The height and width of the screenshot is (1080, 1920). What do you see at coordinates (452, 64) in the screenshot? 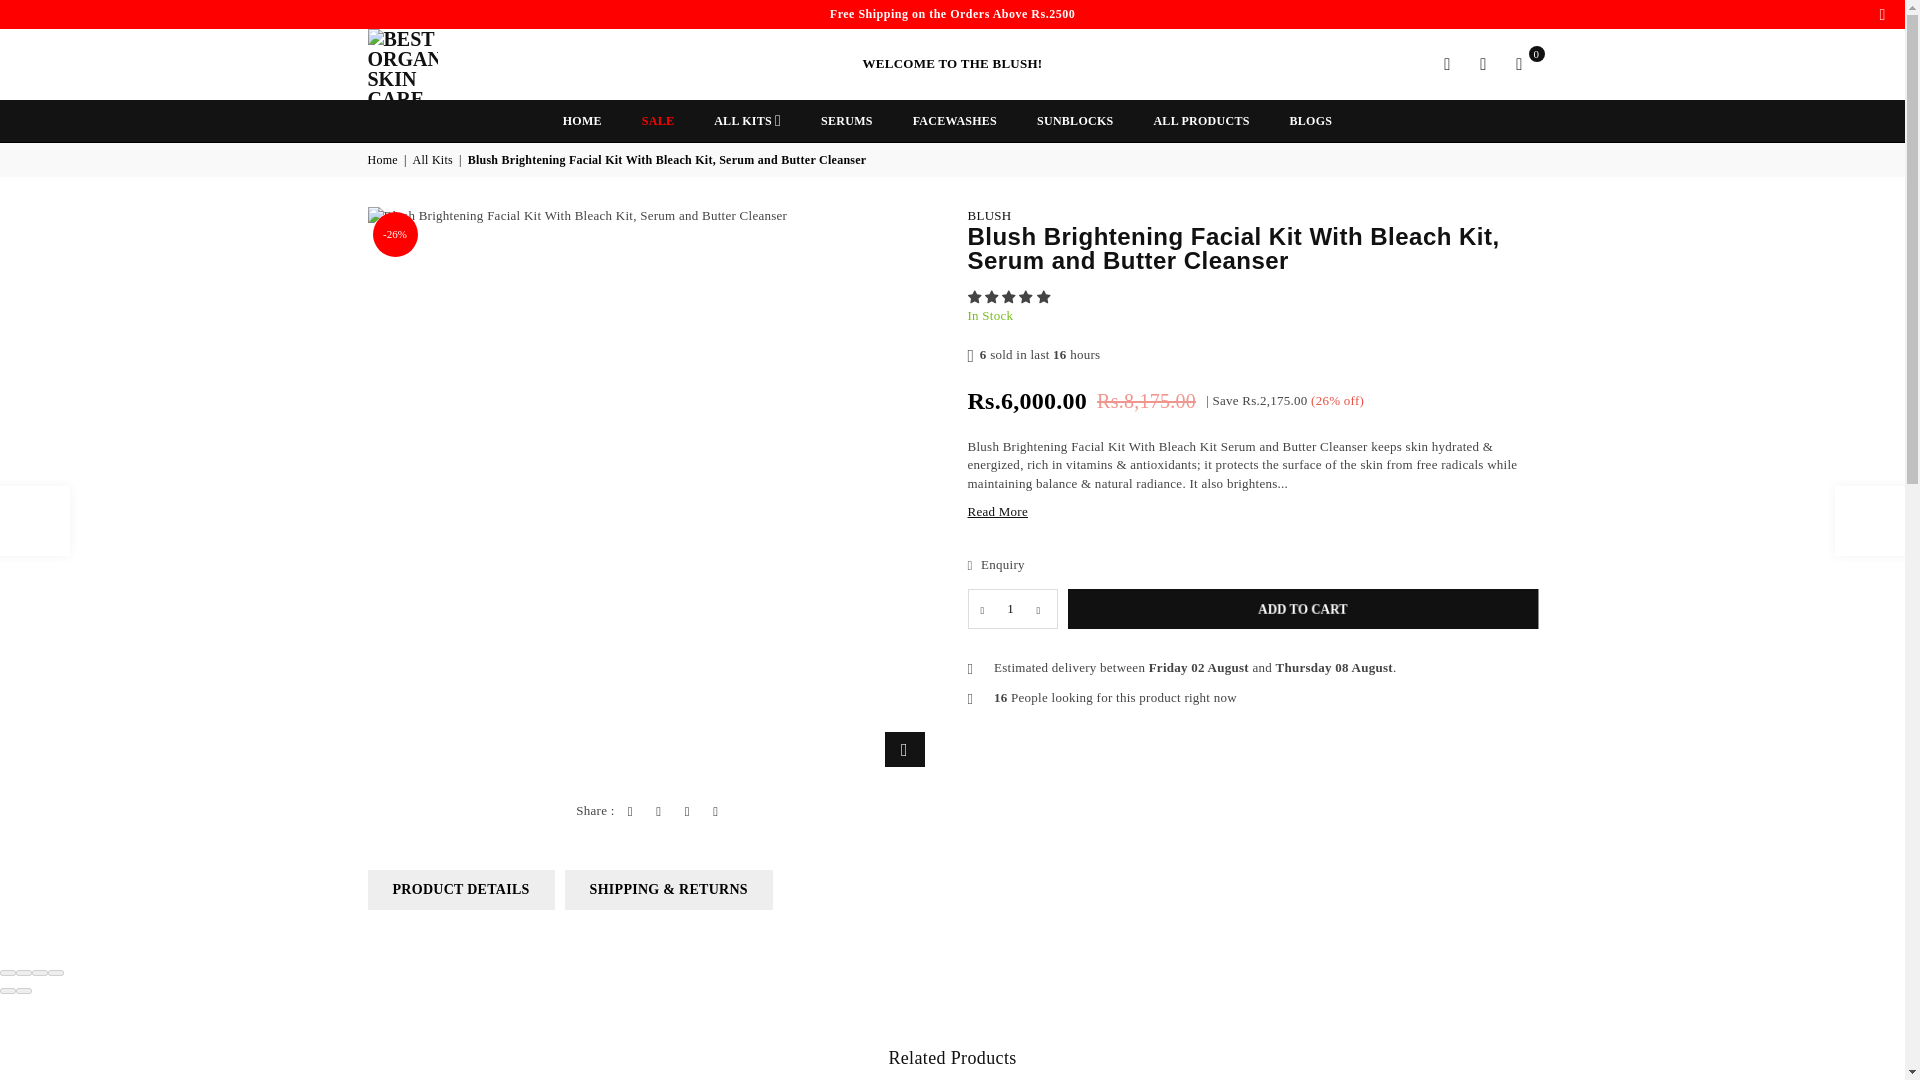
I see `BLUSH` at bounding box center [452, 64].